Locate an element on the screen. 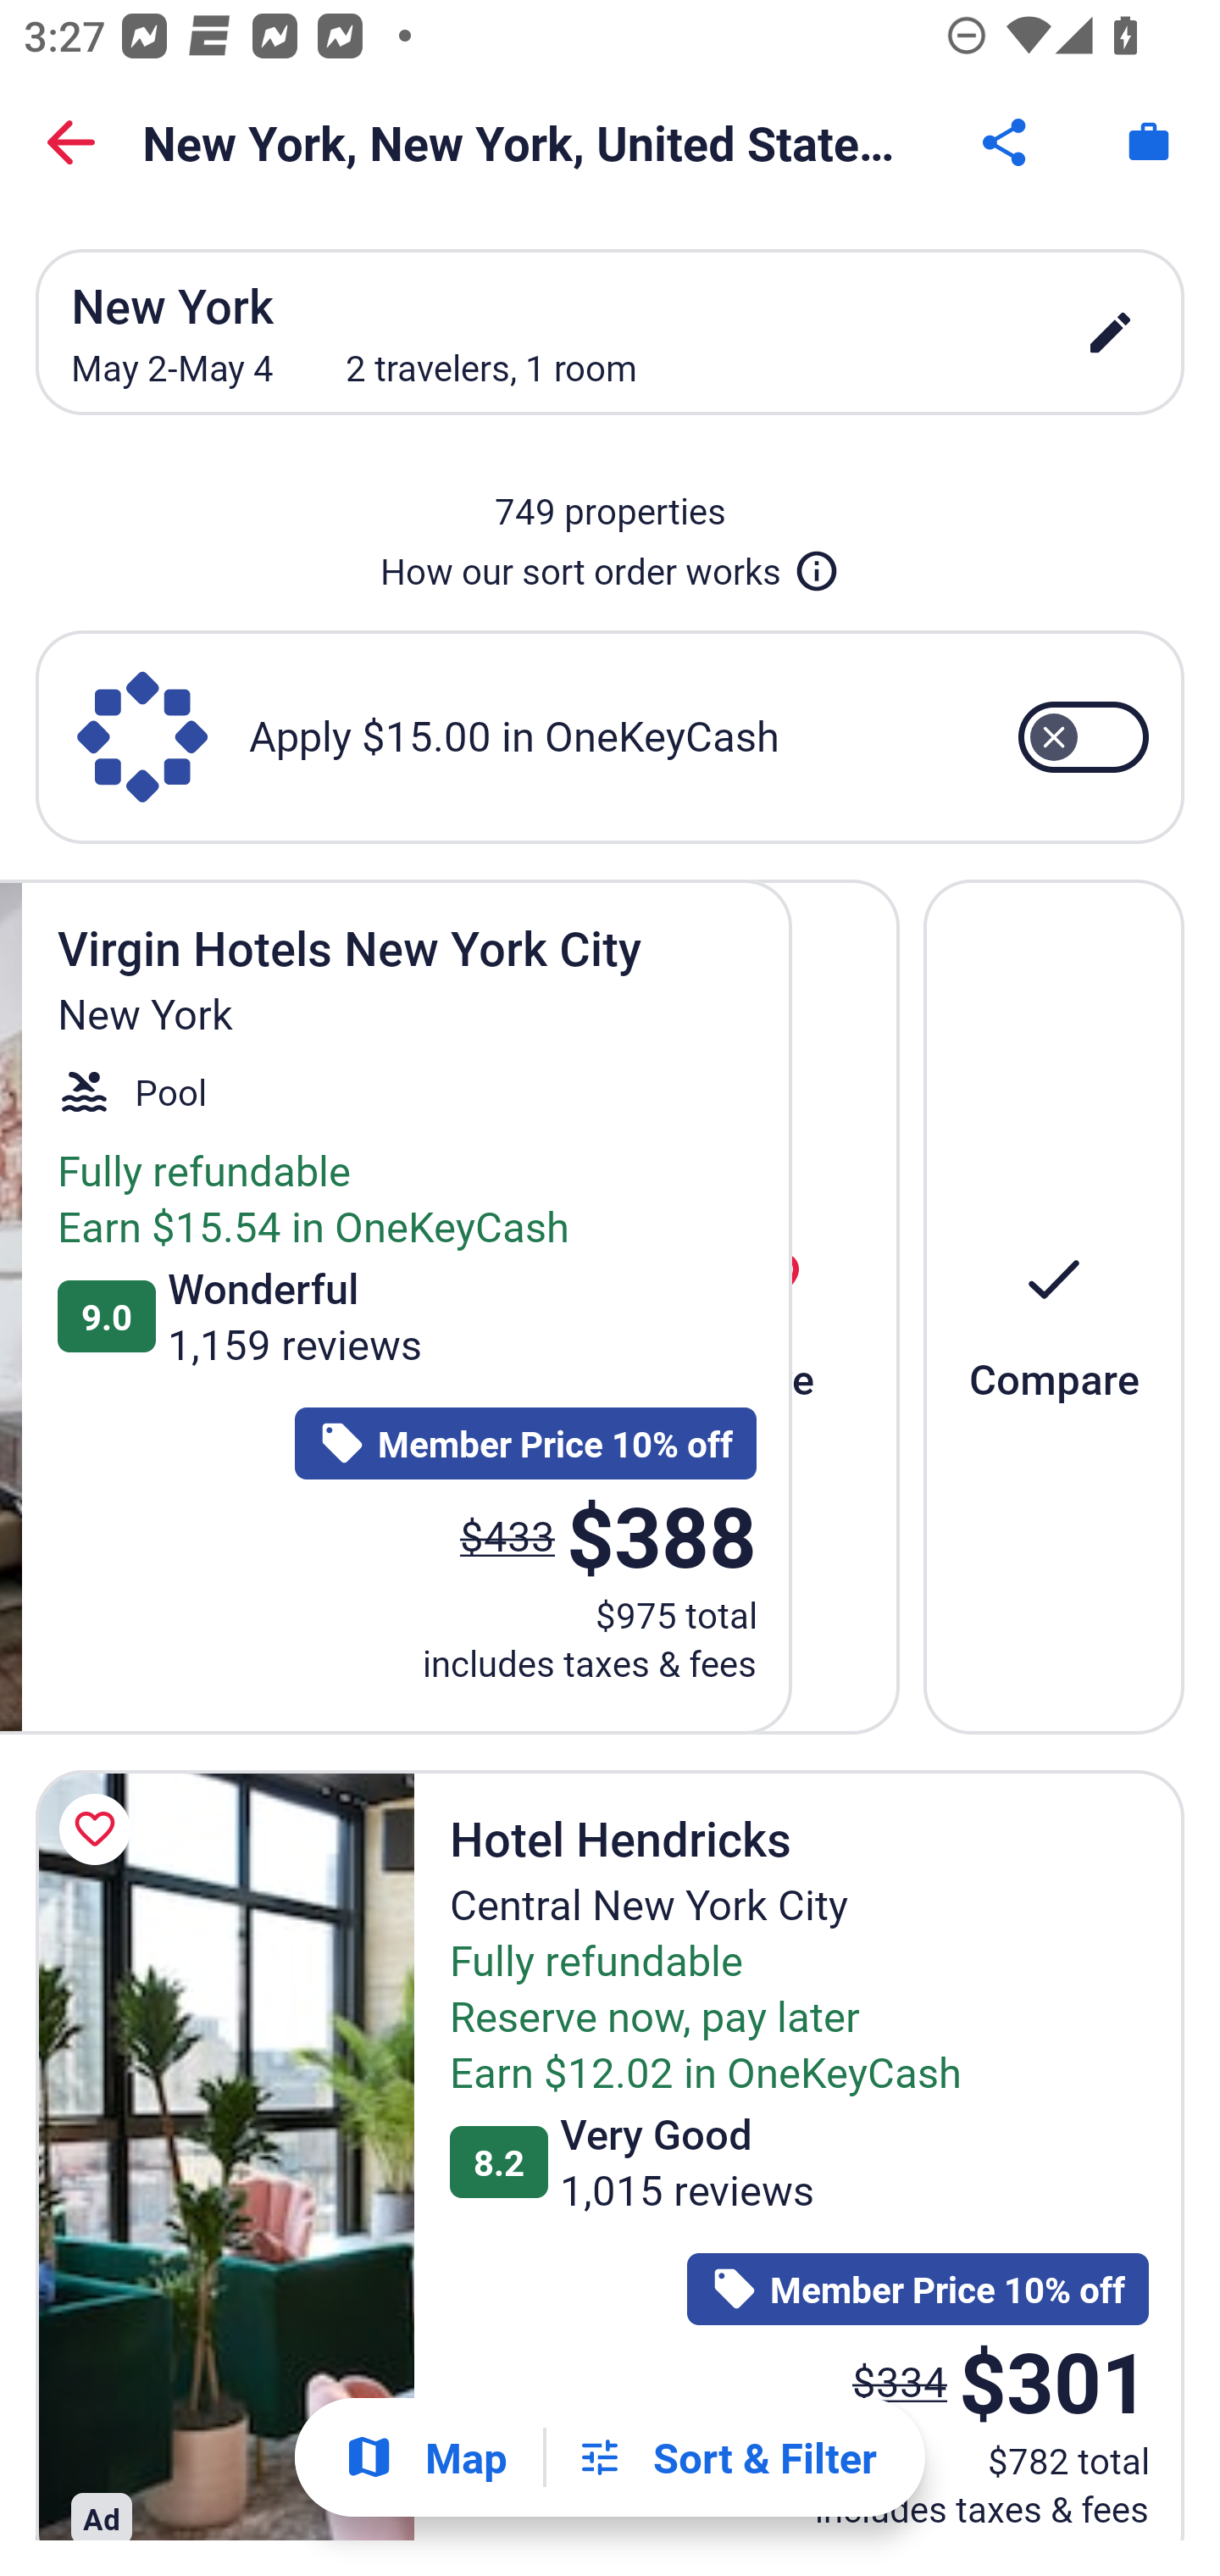  $433 The price was $433 is located at coordinates (508, 1535).